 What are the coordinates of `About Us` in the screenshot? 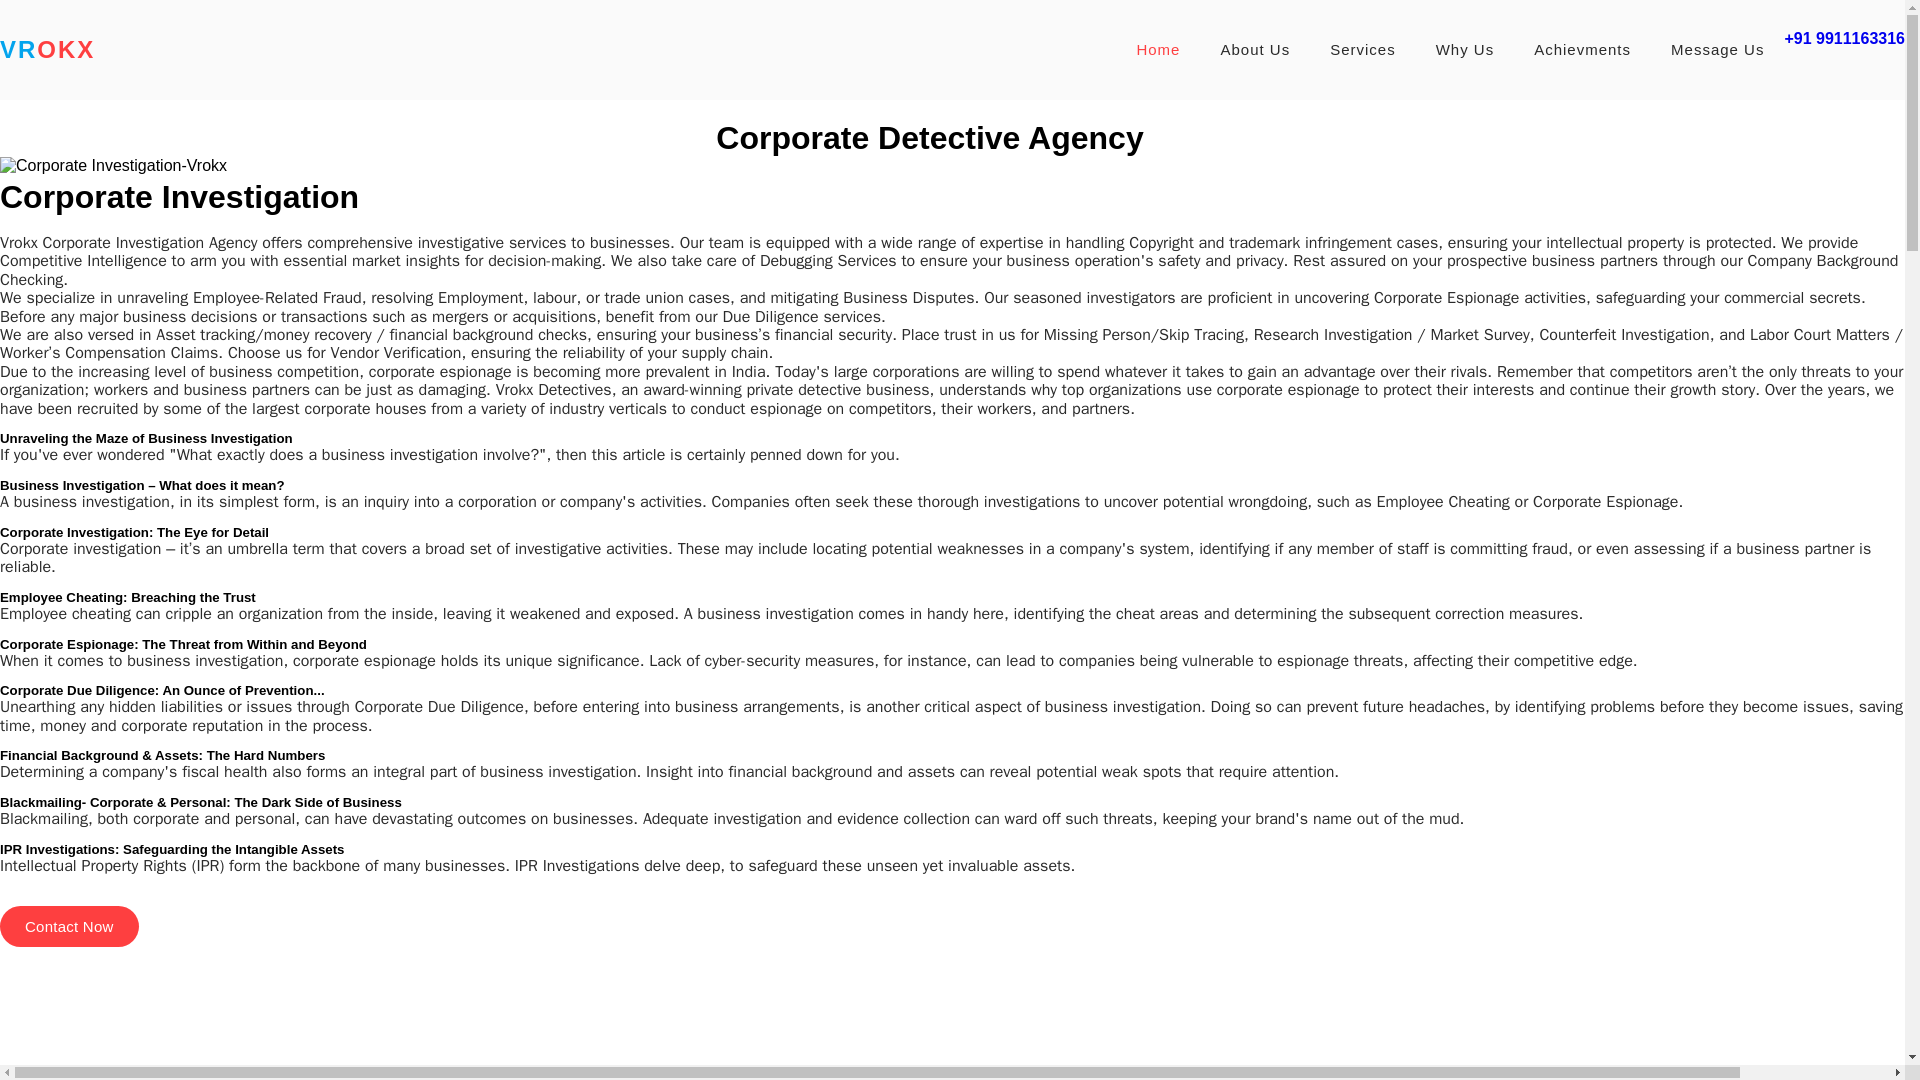 It's located at (1254, 50).